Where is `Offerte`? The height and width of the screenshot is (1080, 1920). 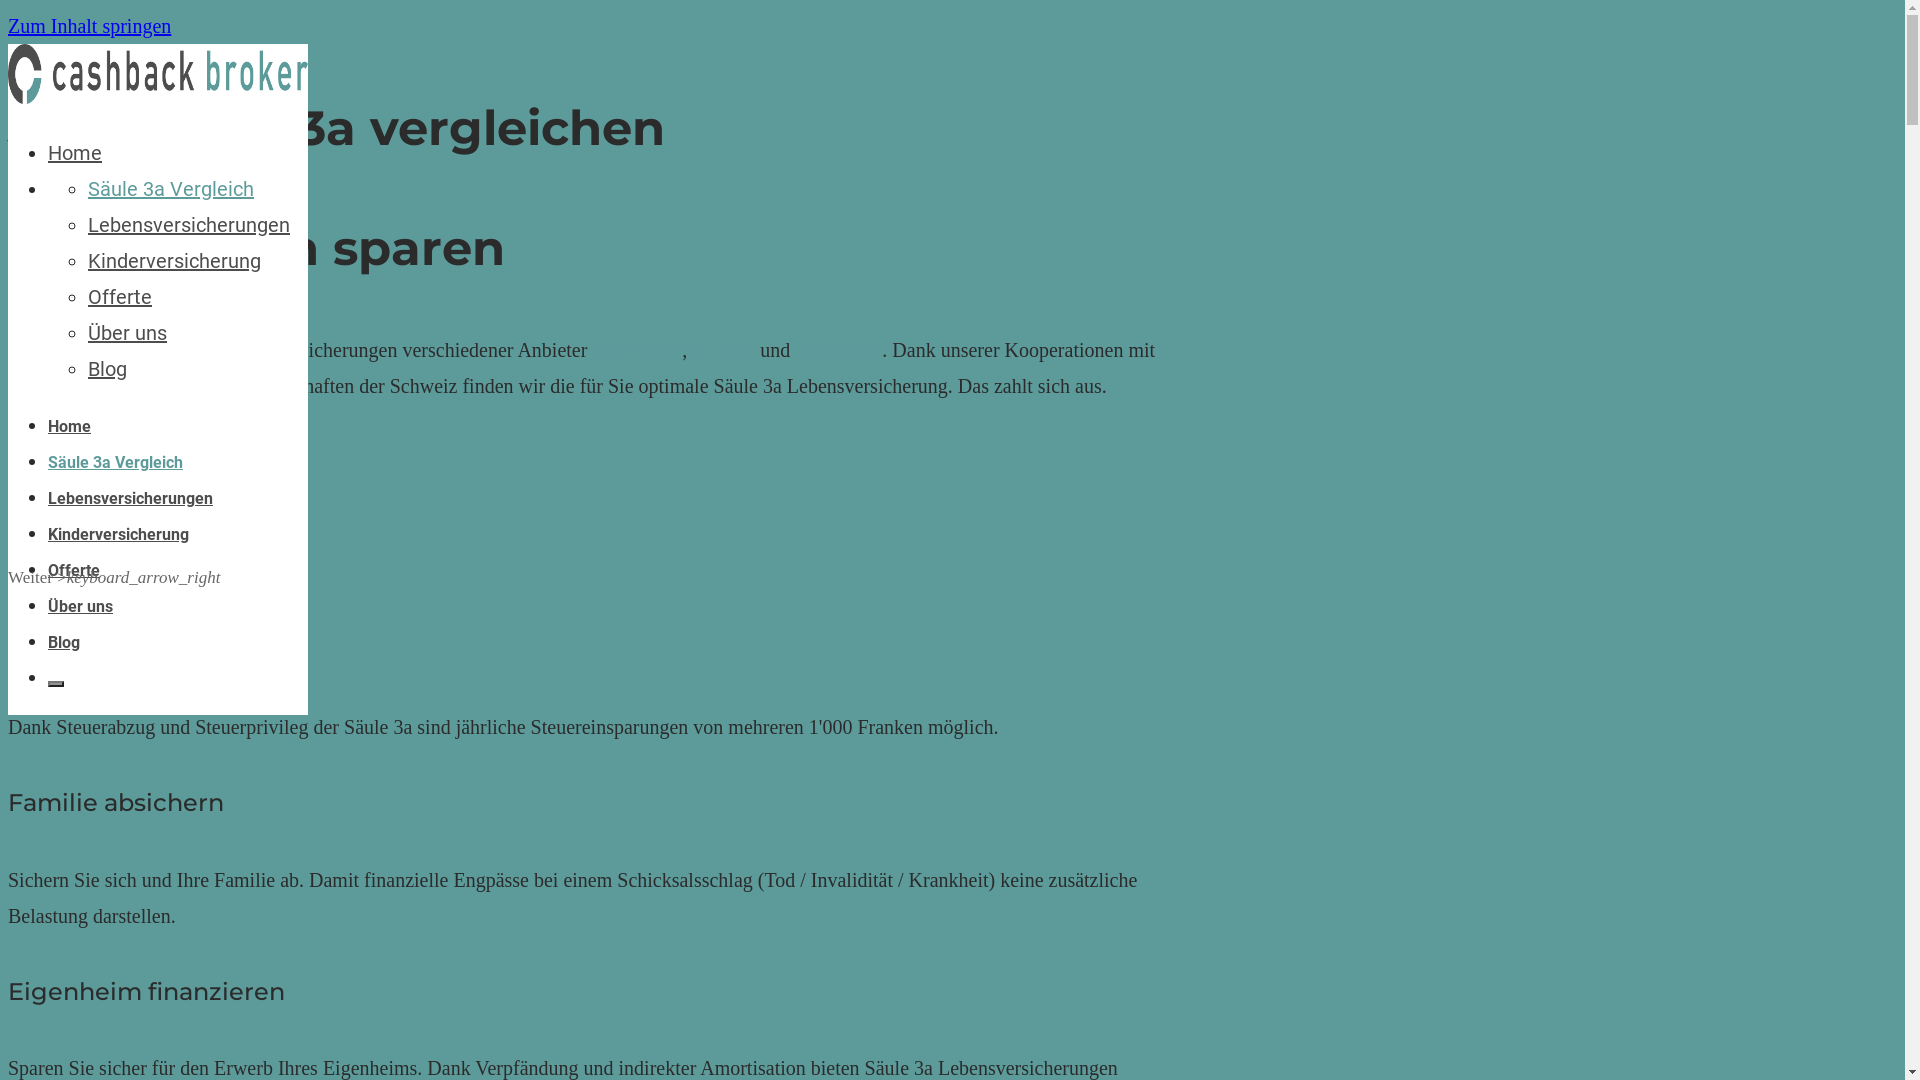 Offerte is located at coordinates (120, 297).